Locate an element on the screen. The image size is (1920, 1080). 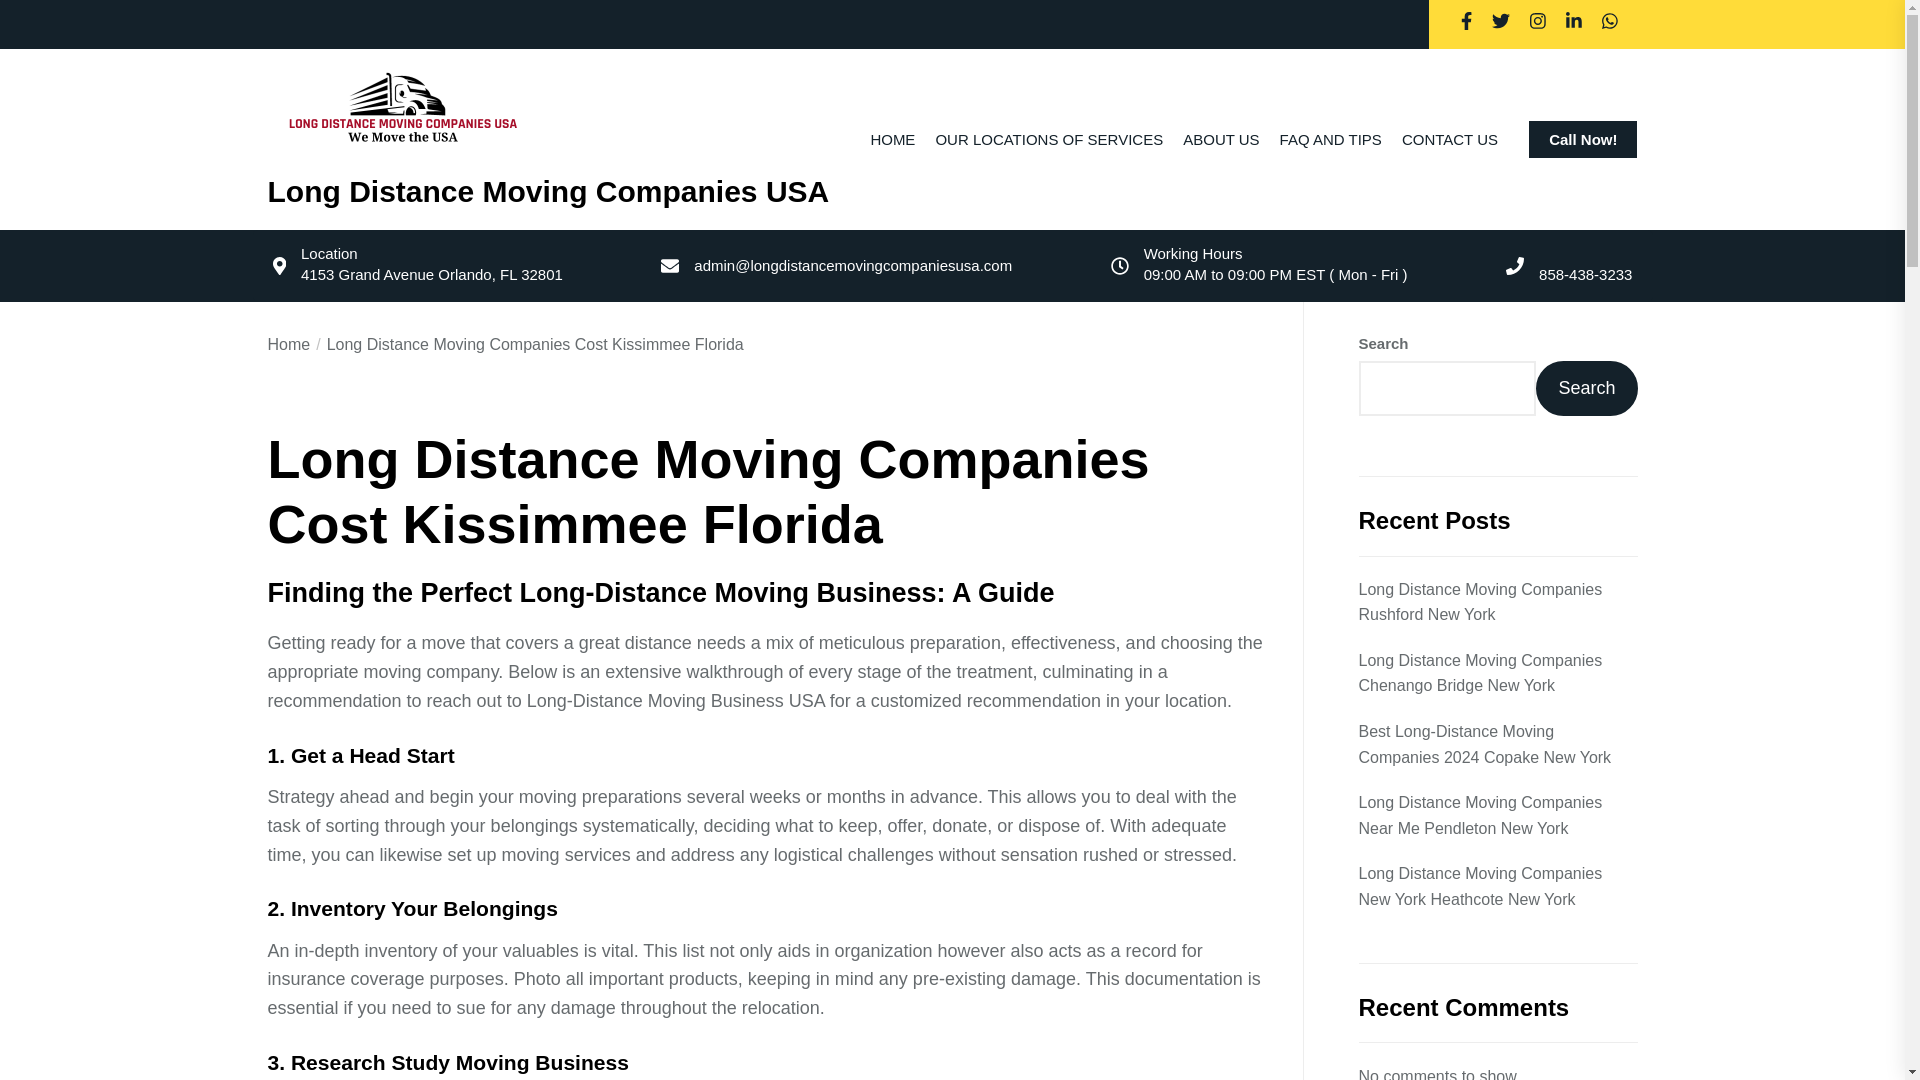
ABOUT US is located at coordinates (1220, 138).